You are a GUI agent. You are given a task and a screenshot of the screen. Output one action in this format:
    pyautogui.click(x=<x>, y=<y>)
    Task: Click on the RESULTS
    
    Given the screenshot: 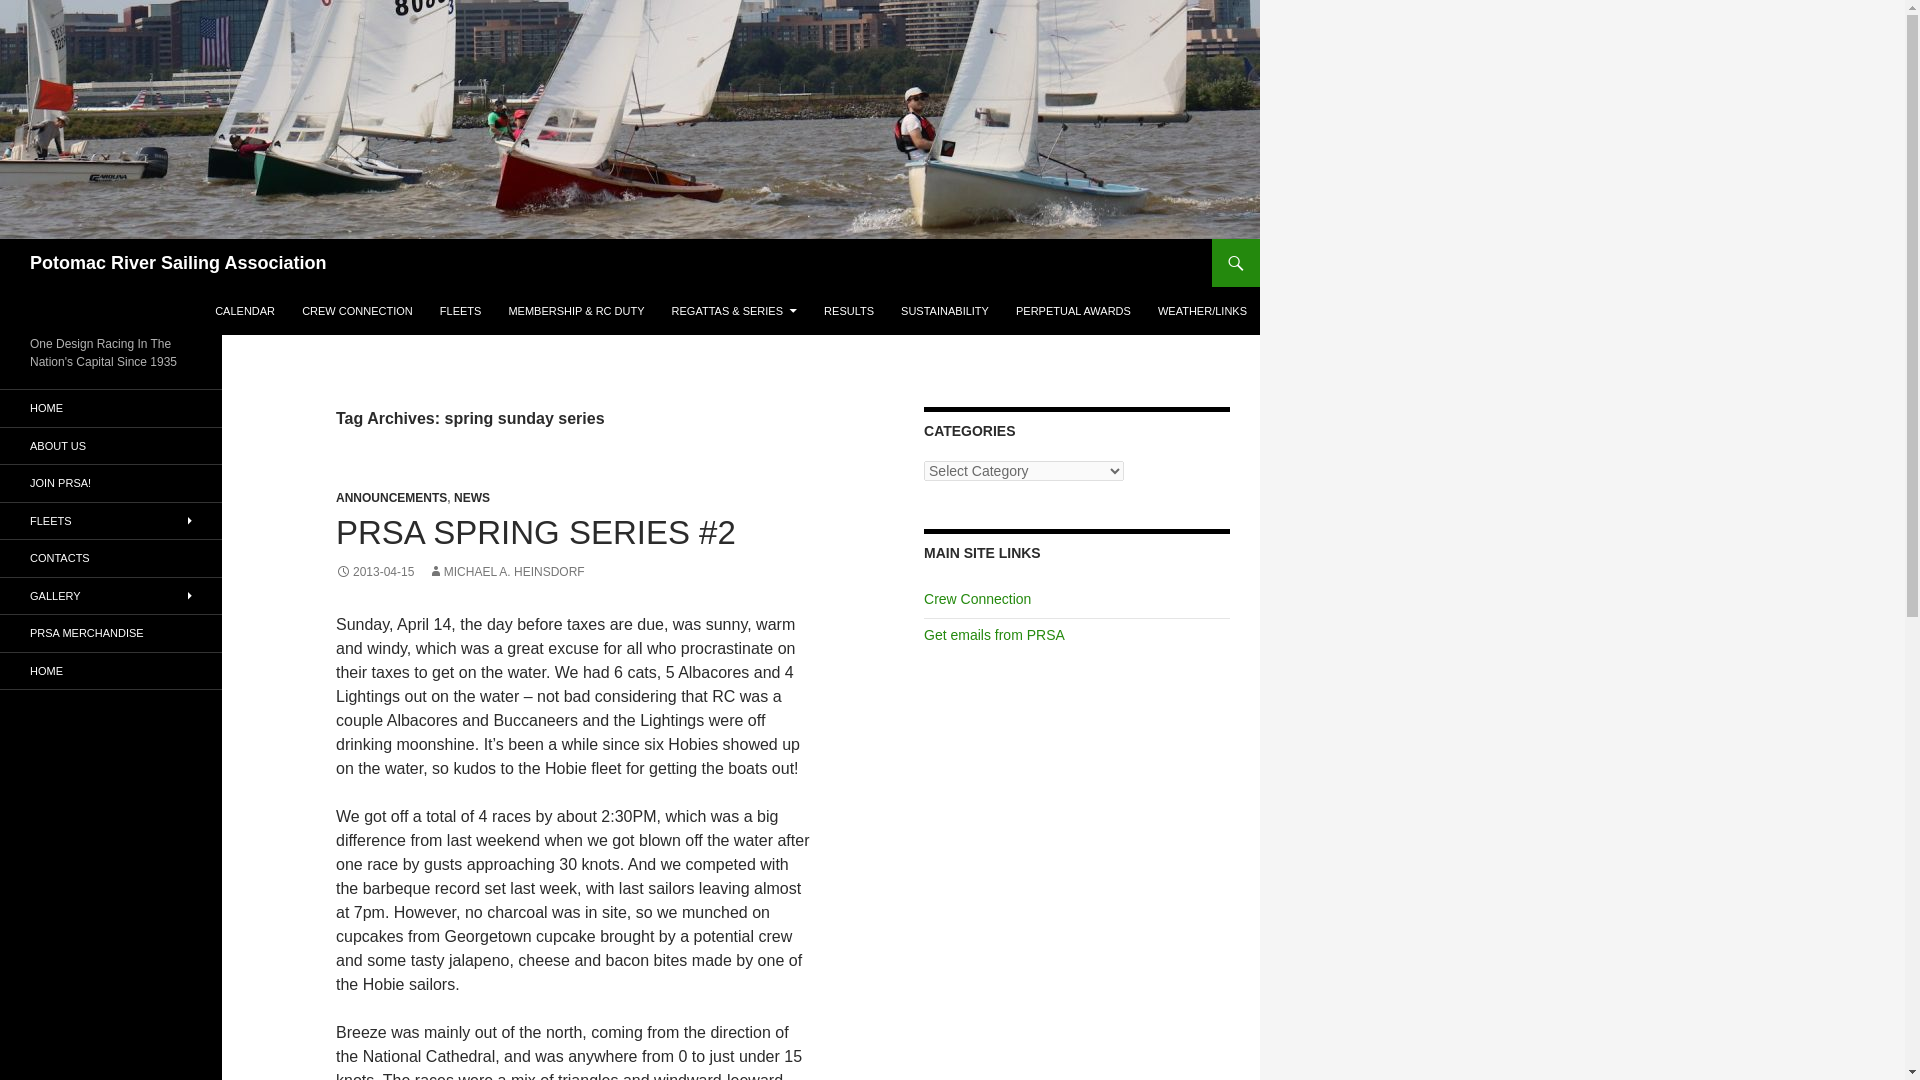 What is the action you would take?
    pyautogui.click(x=848, y=310)
    